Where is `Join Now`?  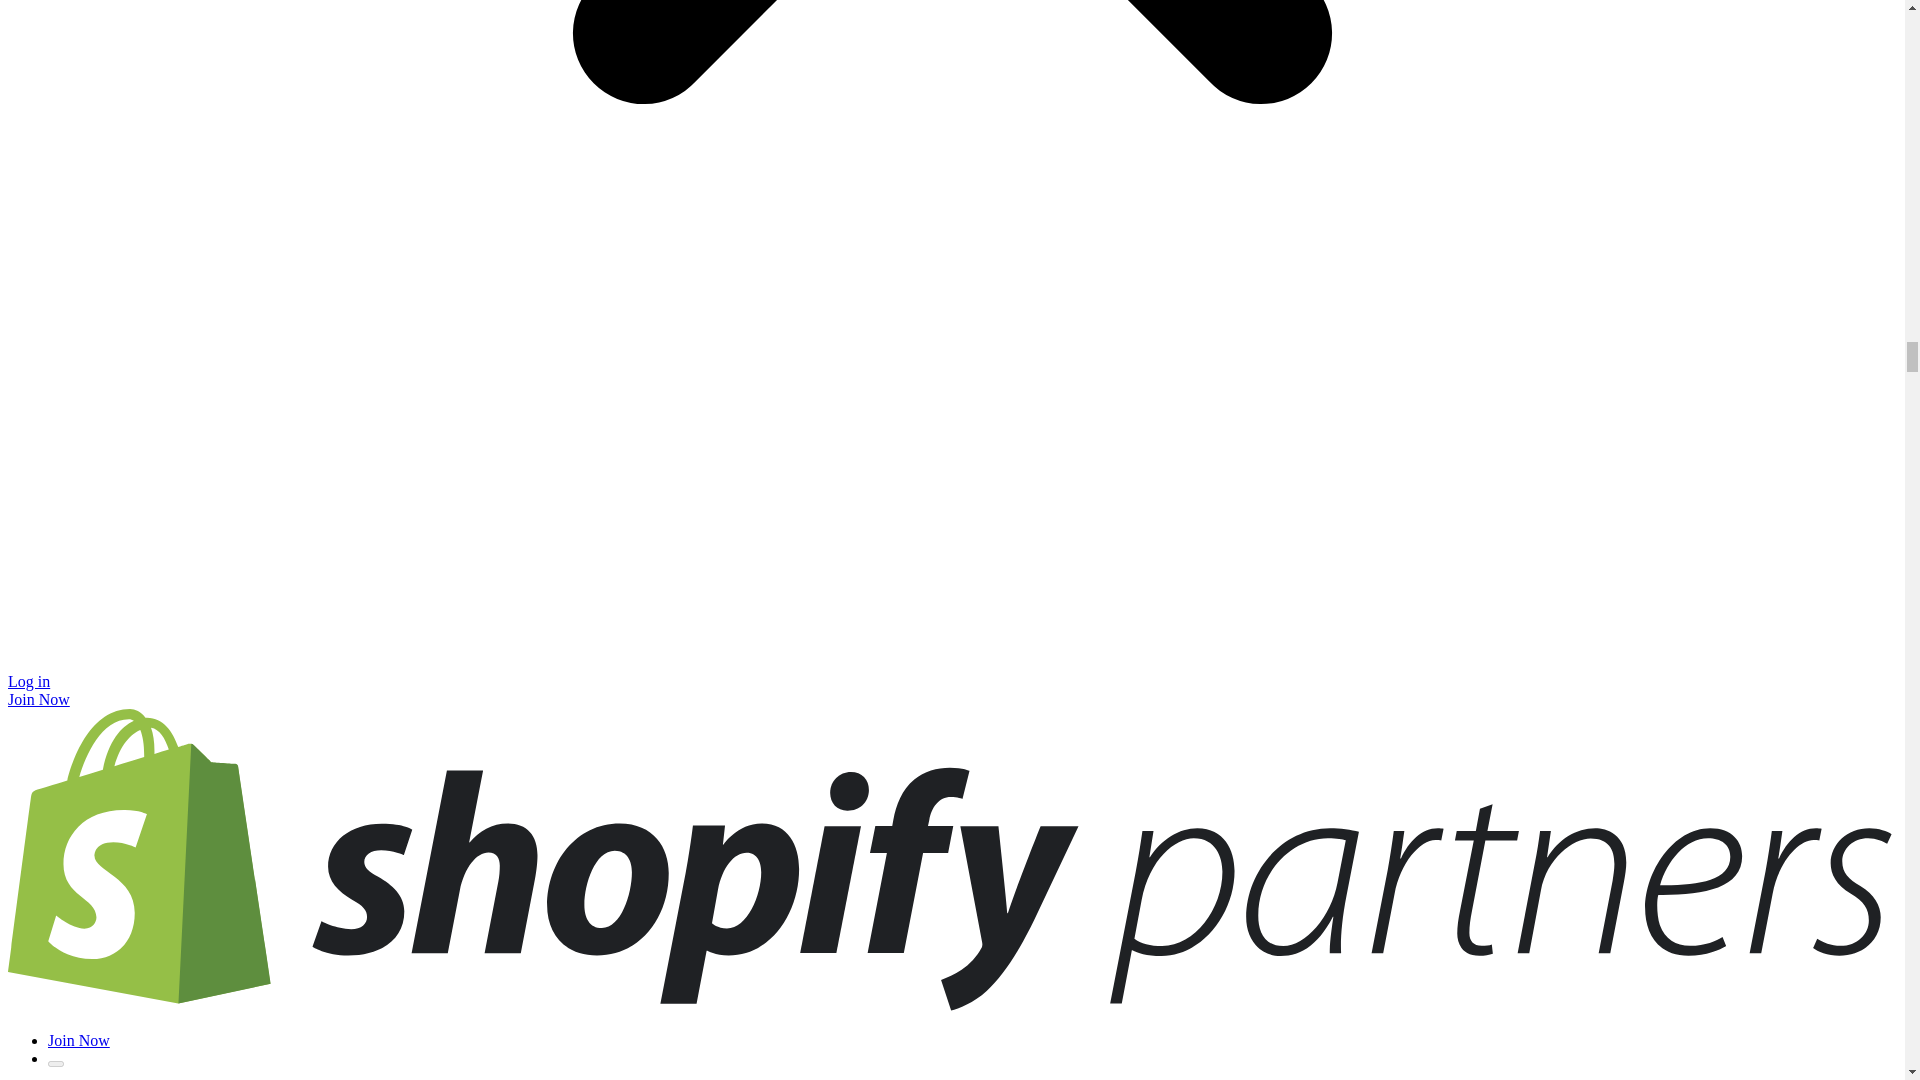
Join Now is located at coordinates (78, 1040).